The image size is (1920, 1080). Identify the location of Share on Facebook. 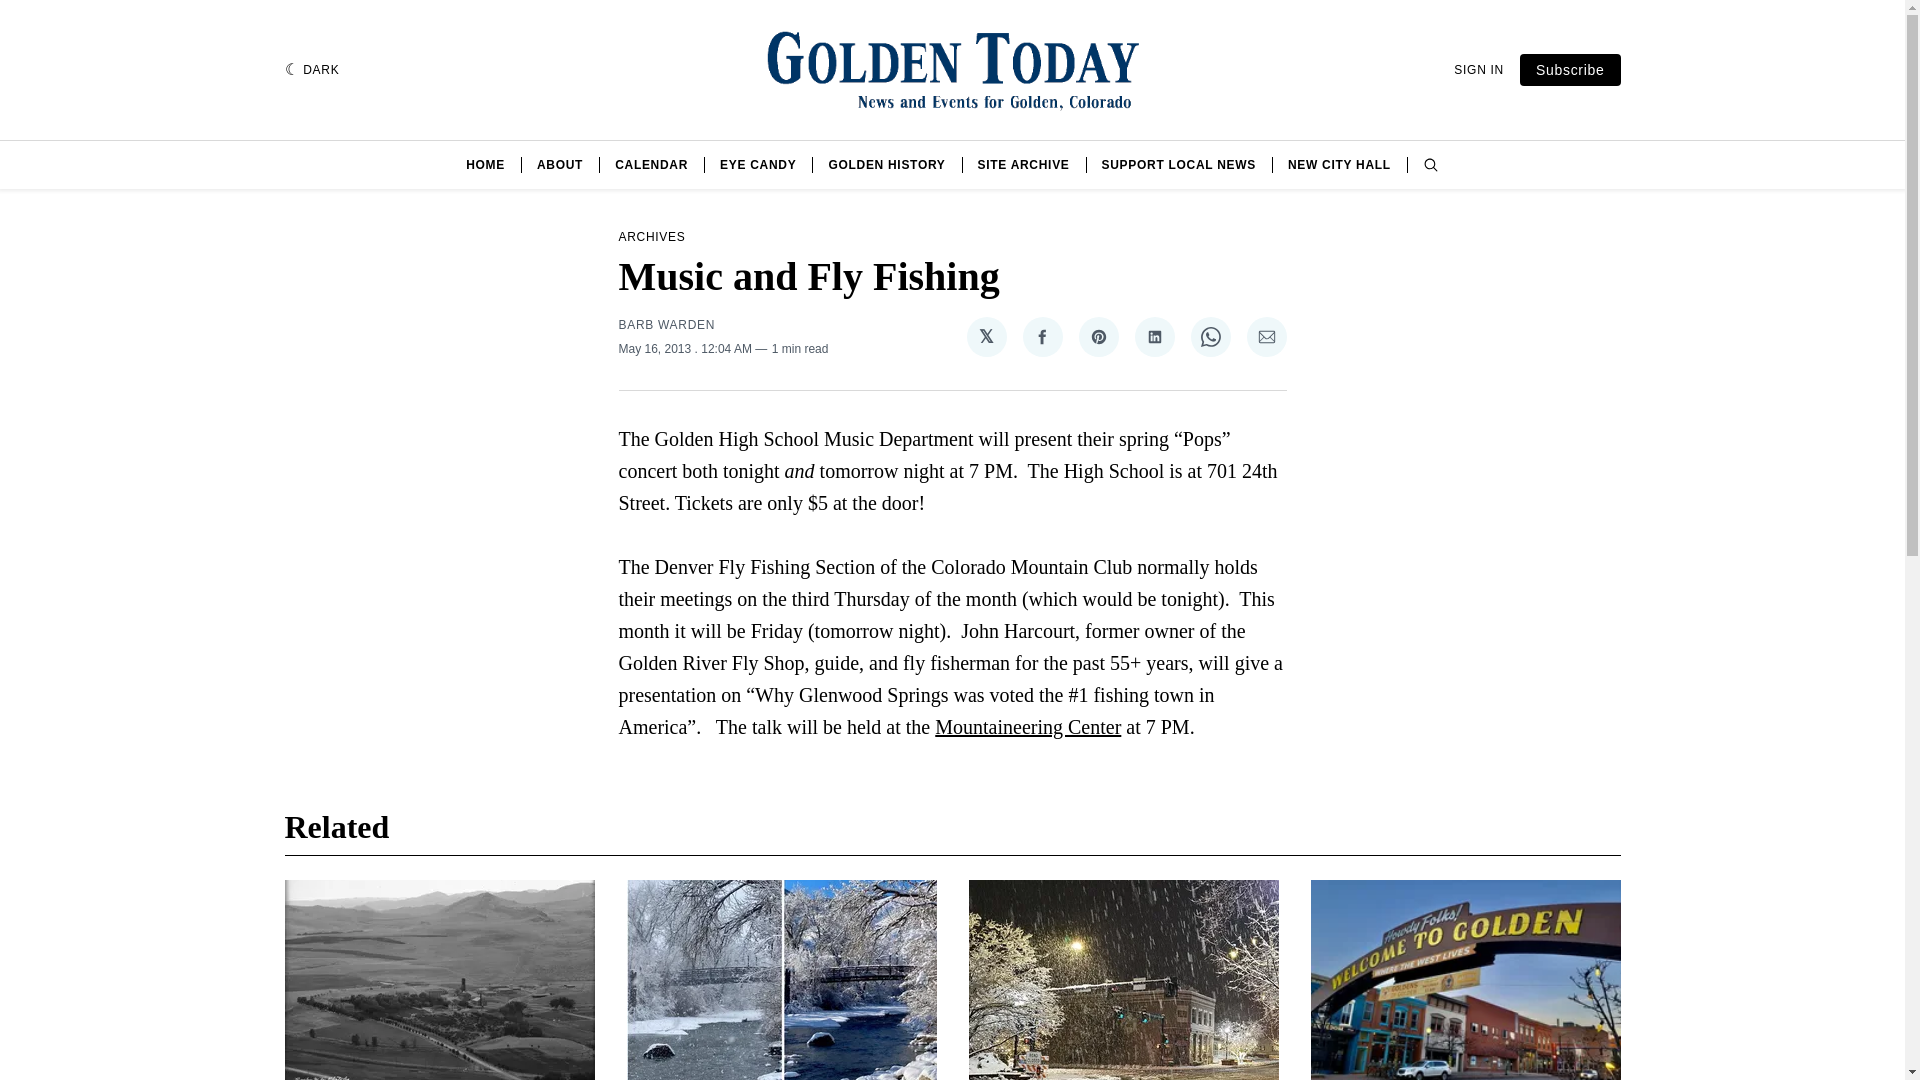
(1041, 337).